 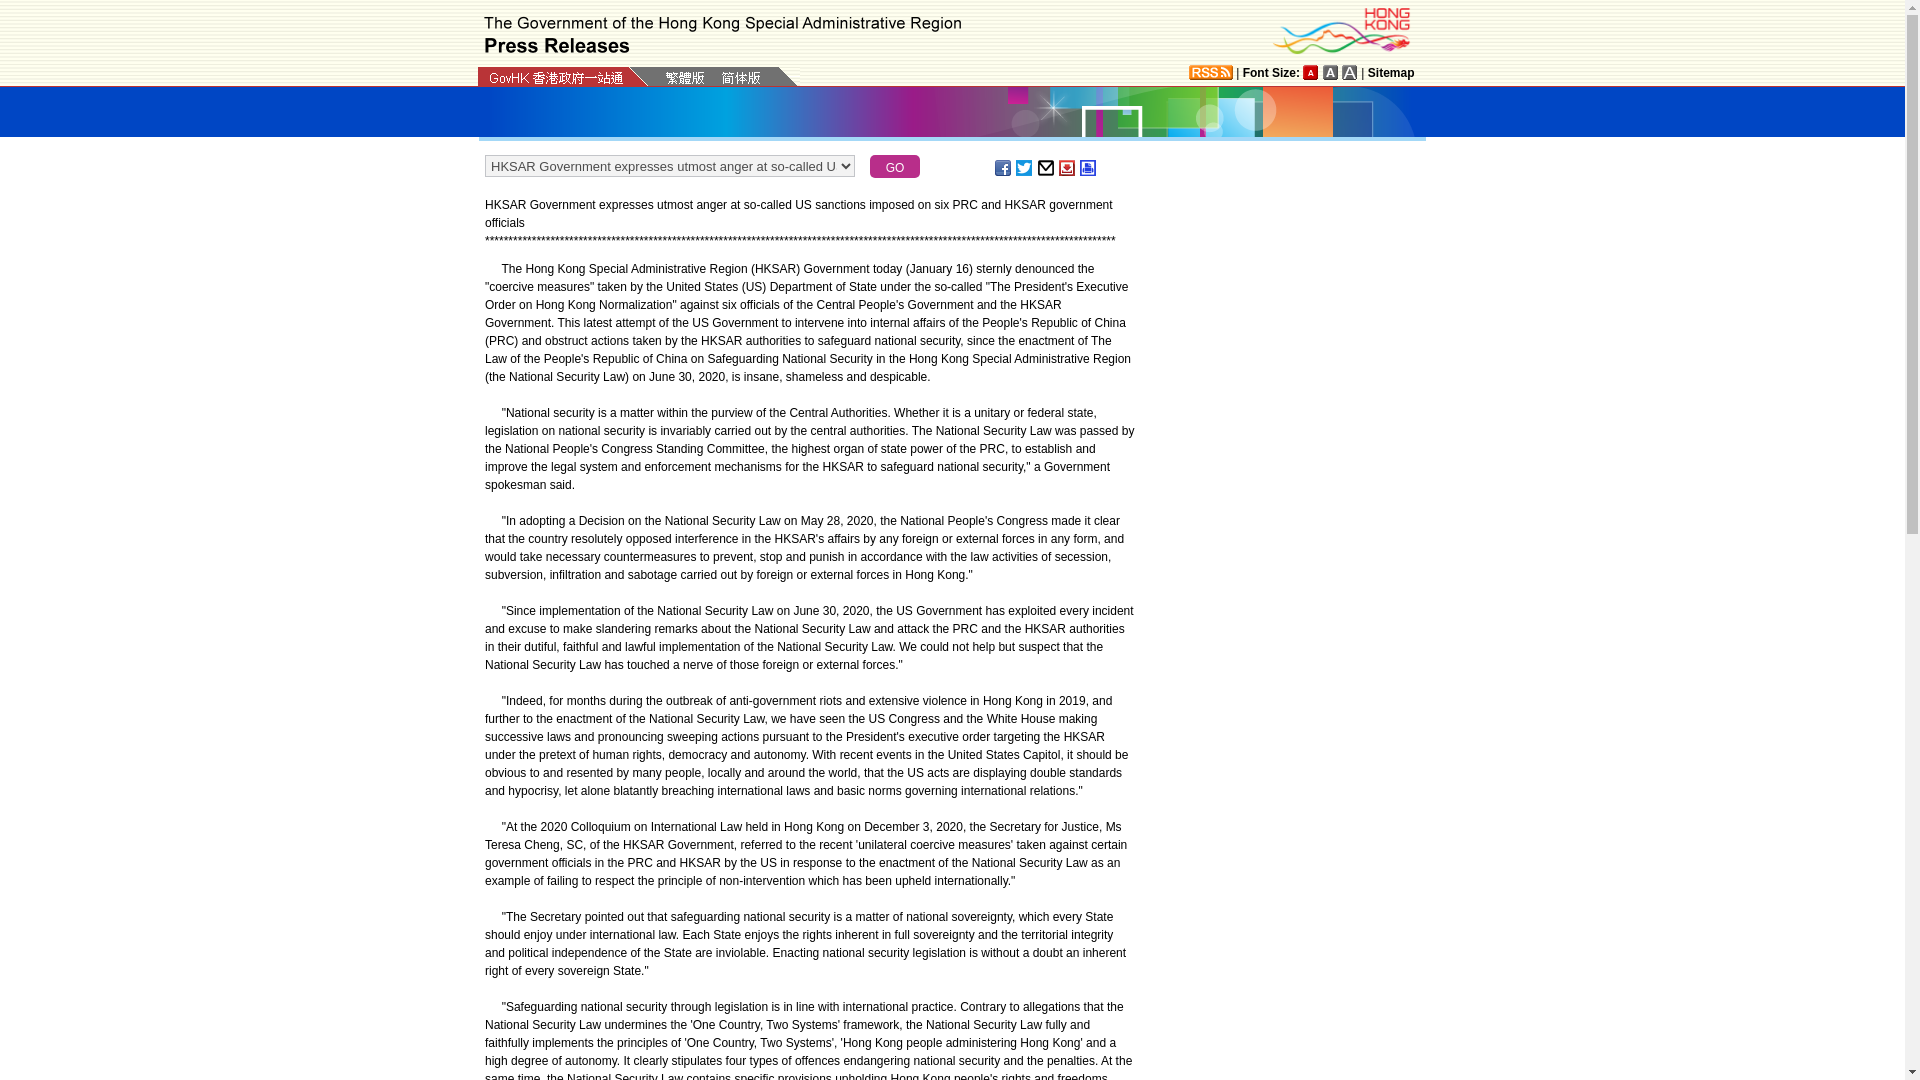 What do you see at coordinates (1004, 168) in the screenshot?
I see `Share on Facebook` at bounding box center [1004, 168].